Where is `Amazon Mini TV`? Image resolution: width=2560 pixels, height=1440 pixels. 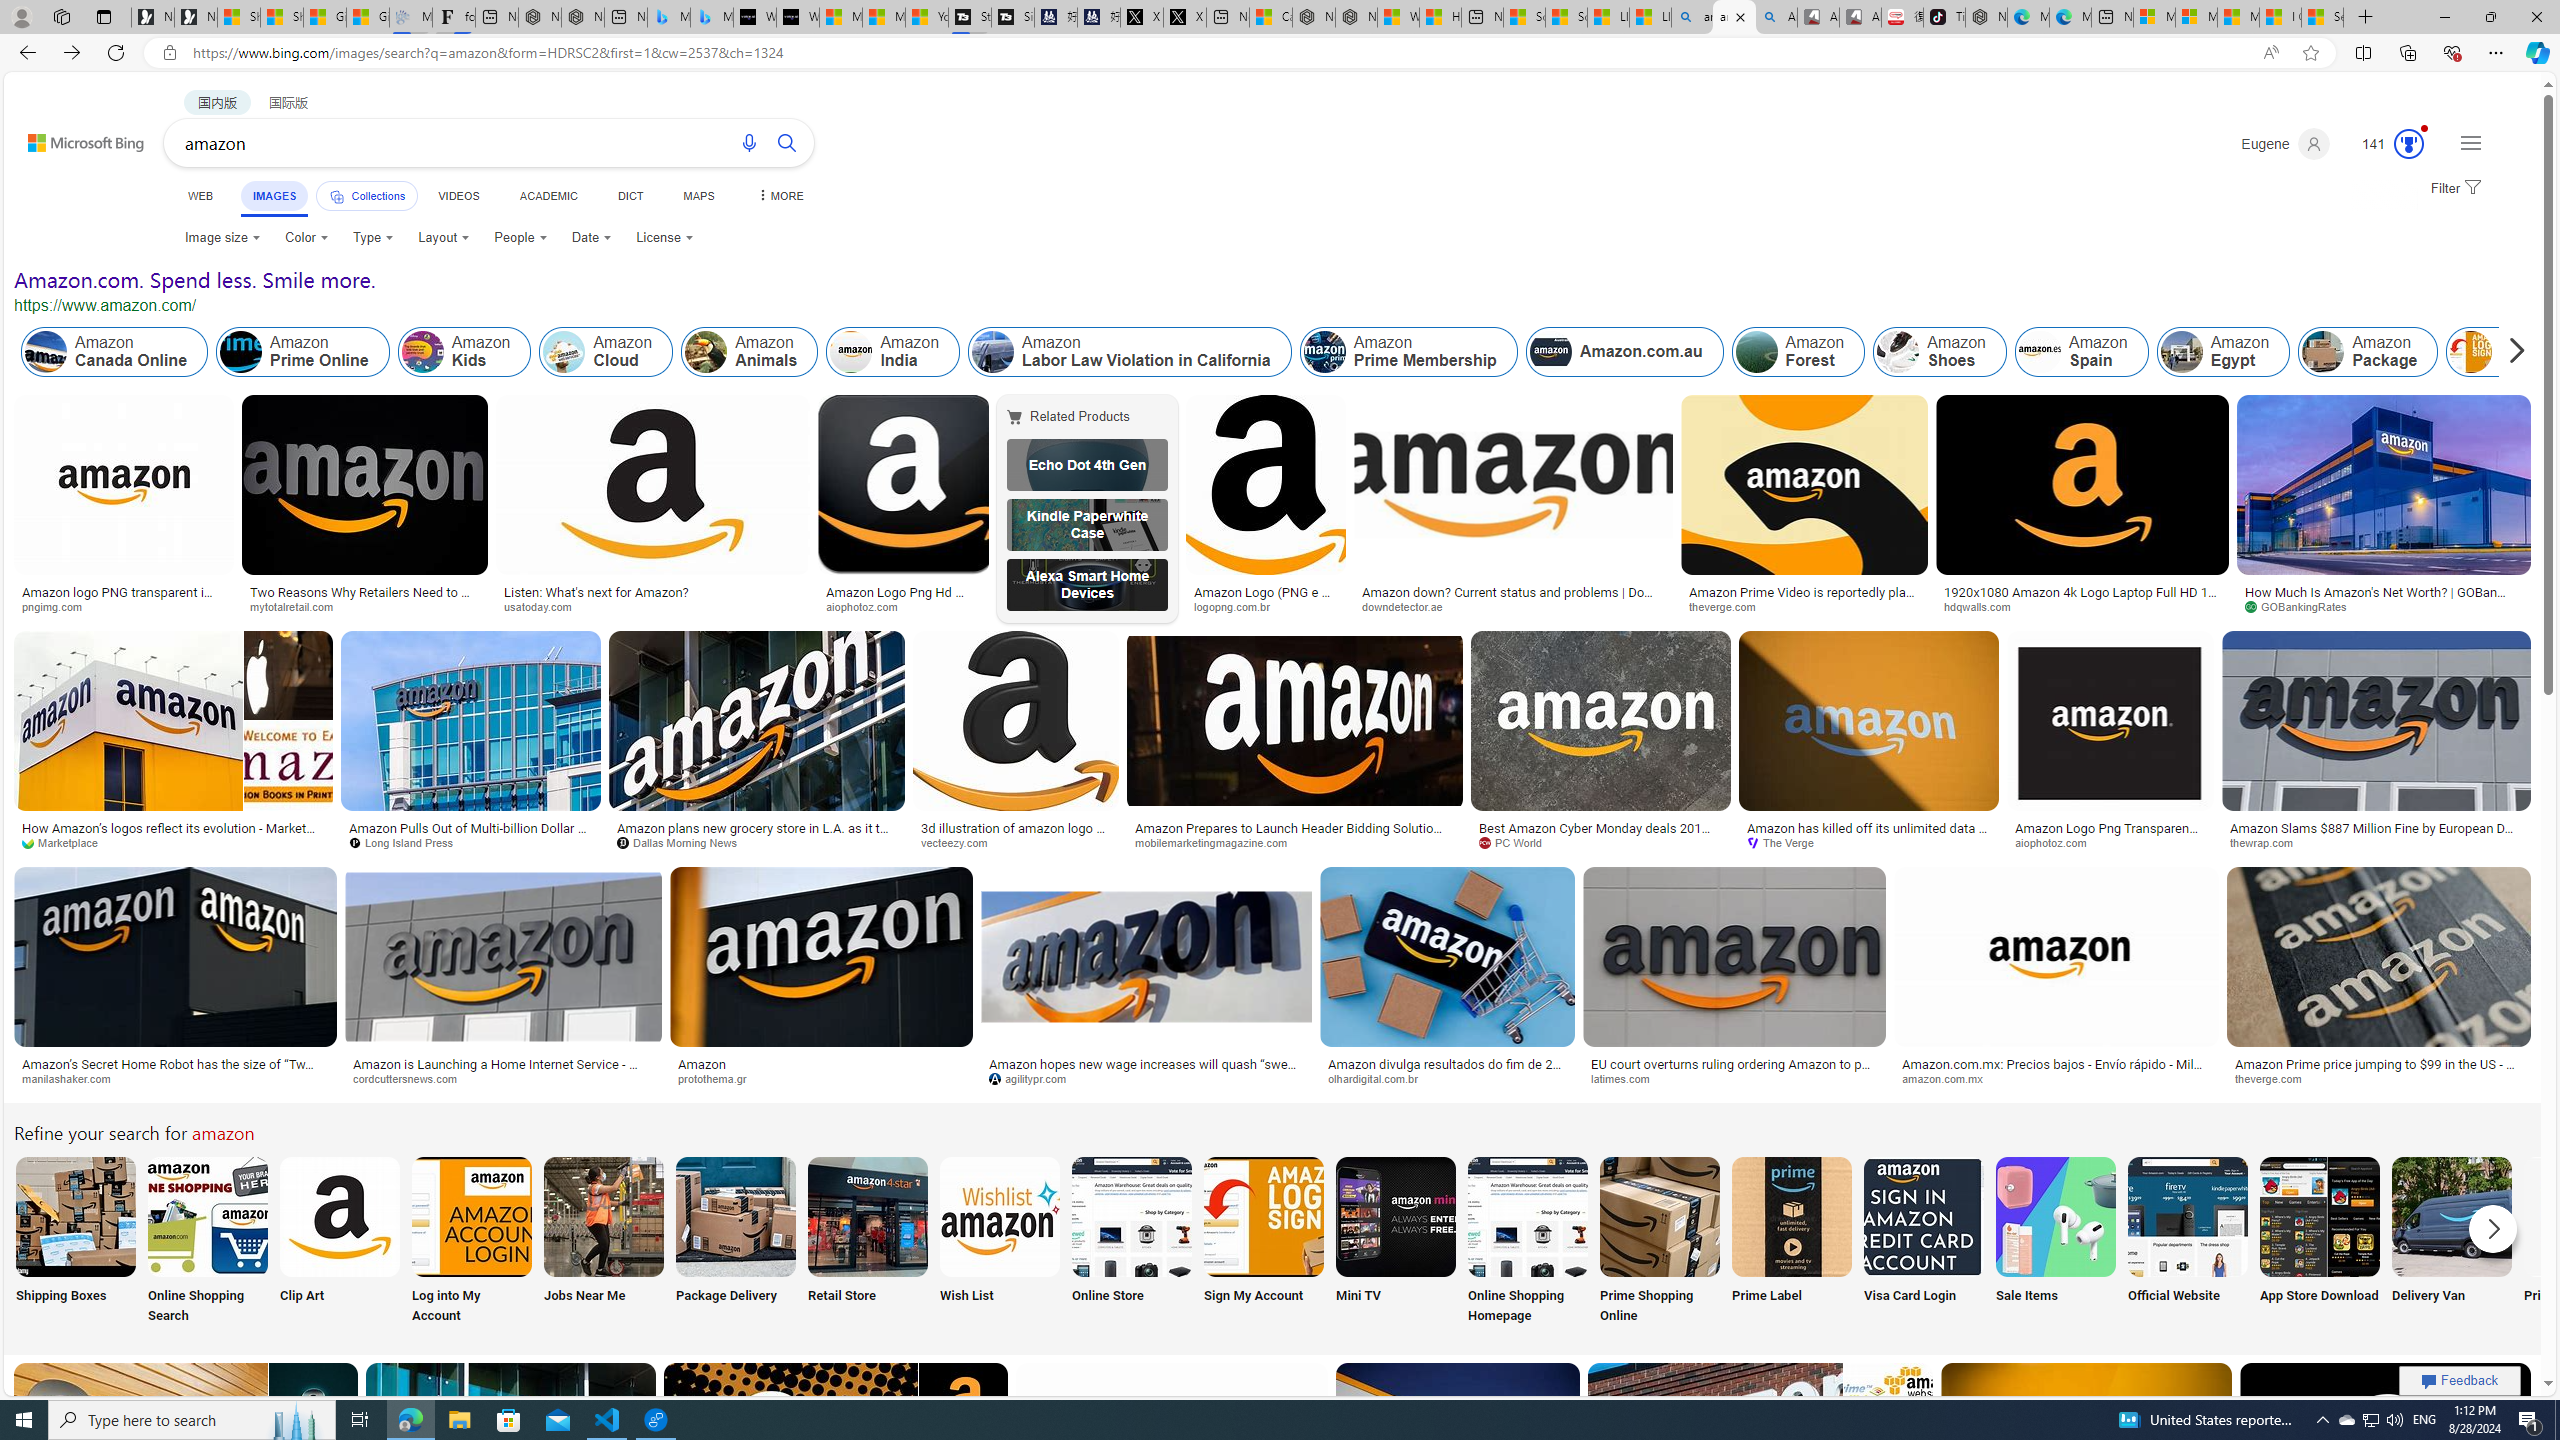
Amazon Mini TV is located at coordinates (1396, 1216).